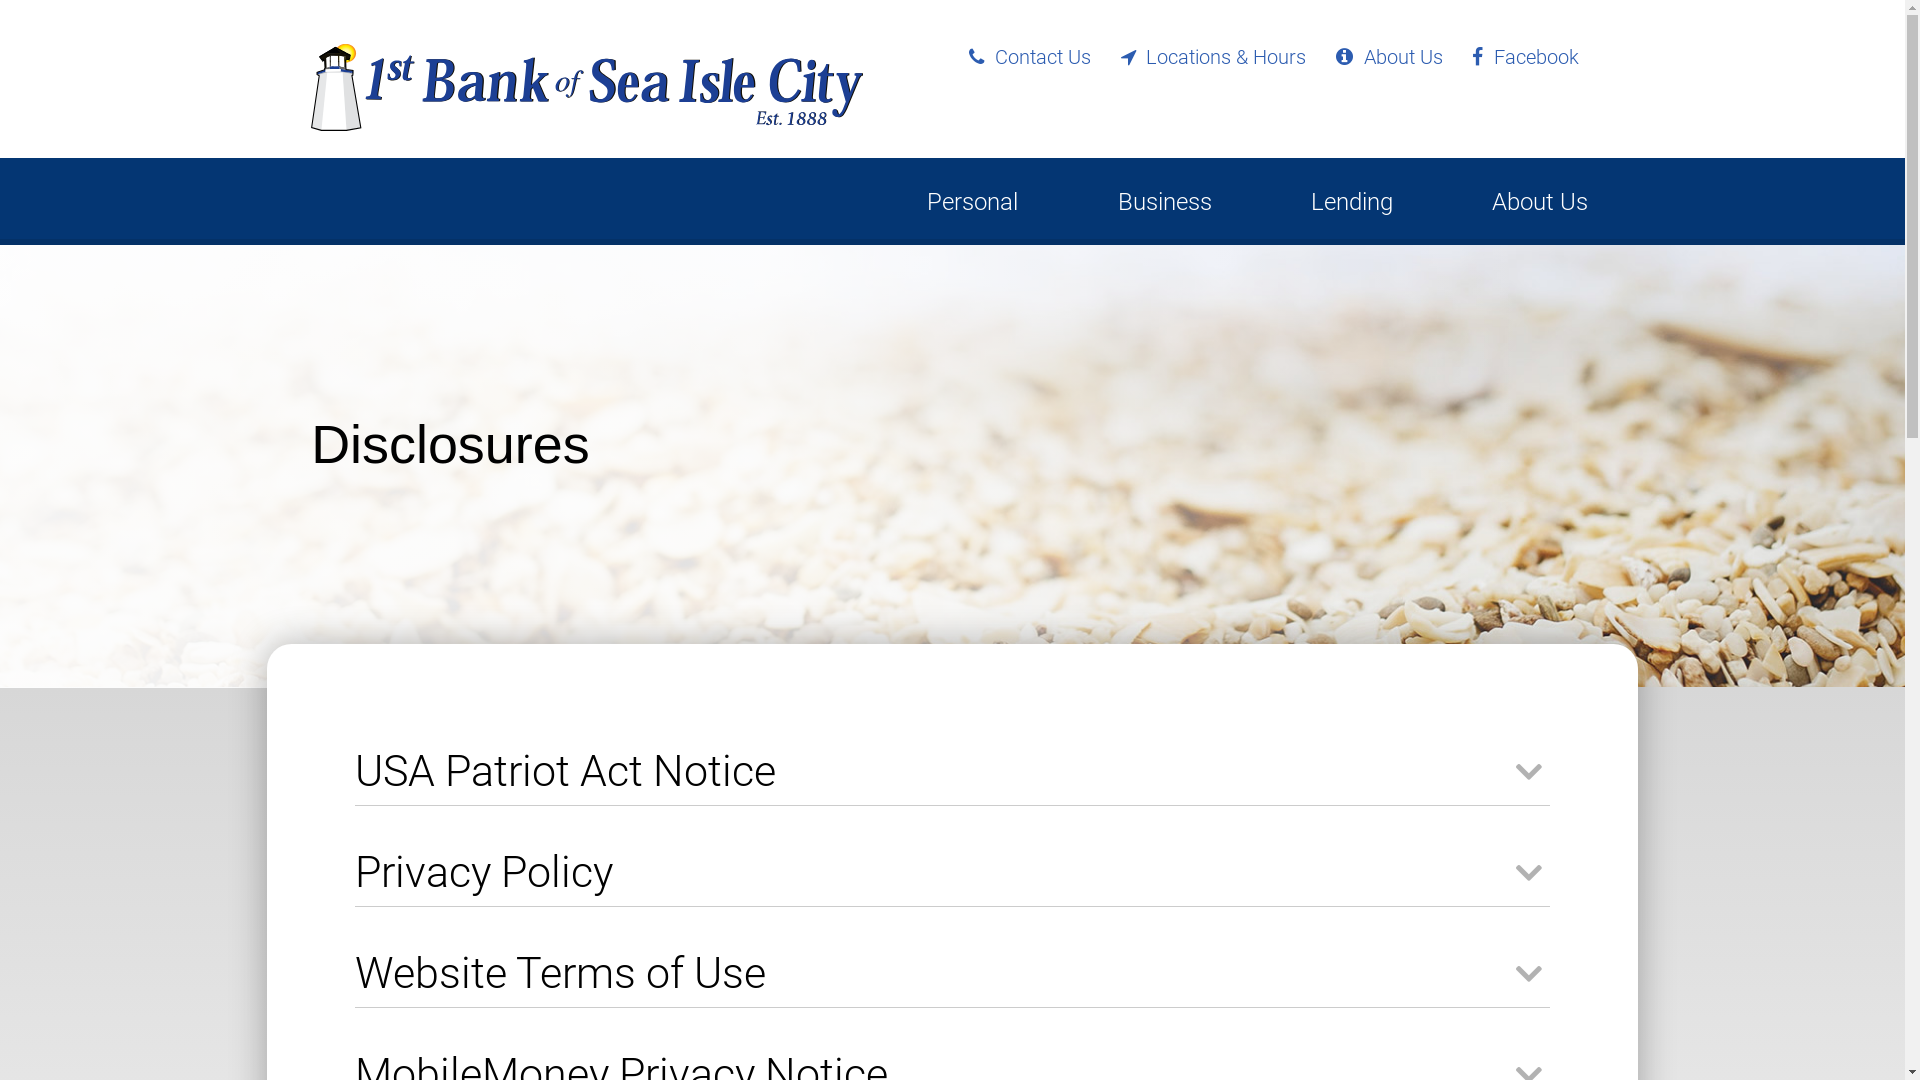 The height and width of the screenshot is (1080, 1920). What do you see at coordinates (1389, 58) in the screenshot?
I see `About Us` at bounding box center [1389, 58].